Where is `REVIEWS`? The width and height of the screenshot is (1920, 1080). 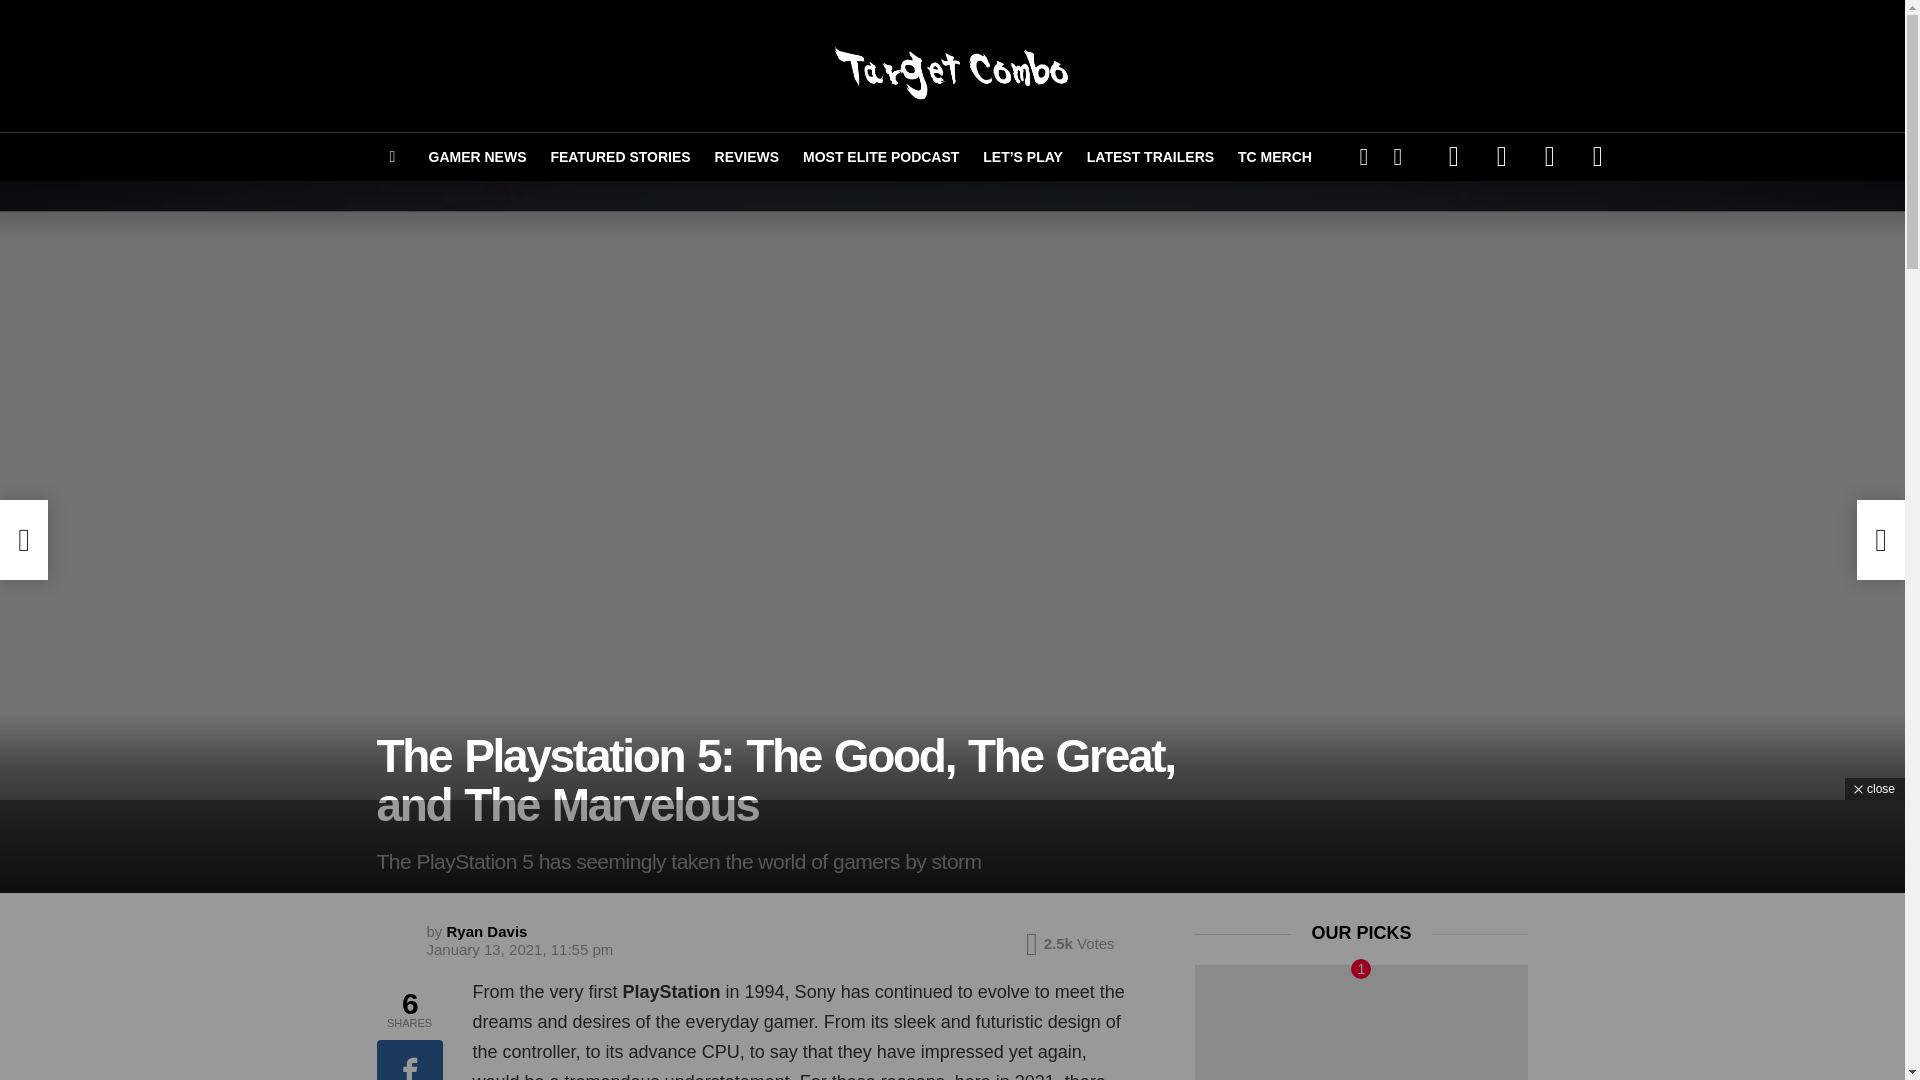
REVIEWS is located at coordinates (746, 156).